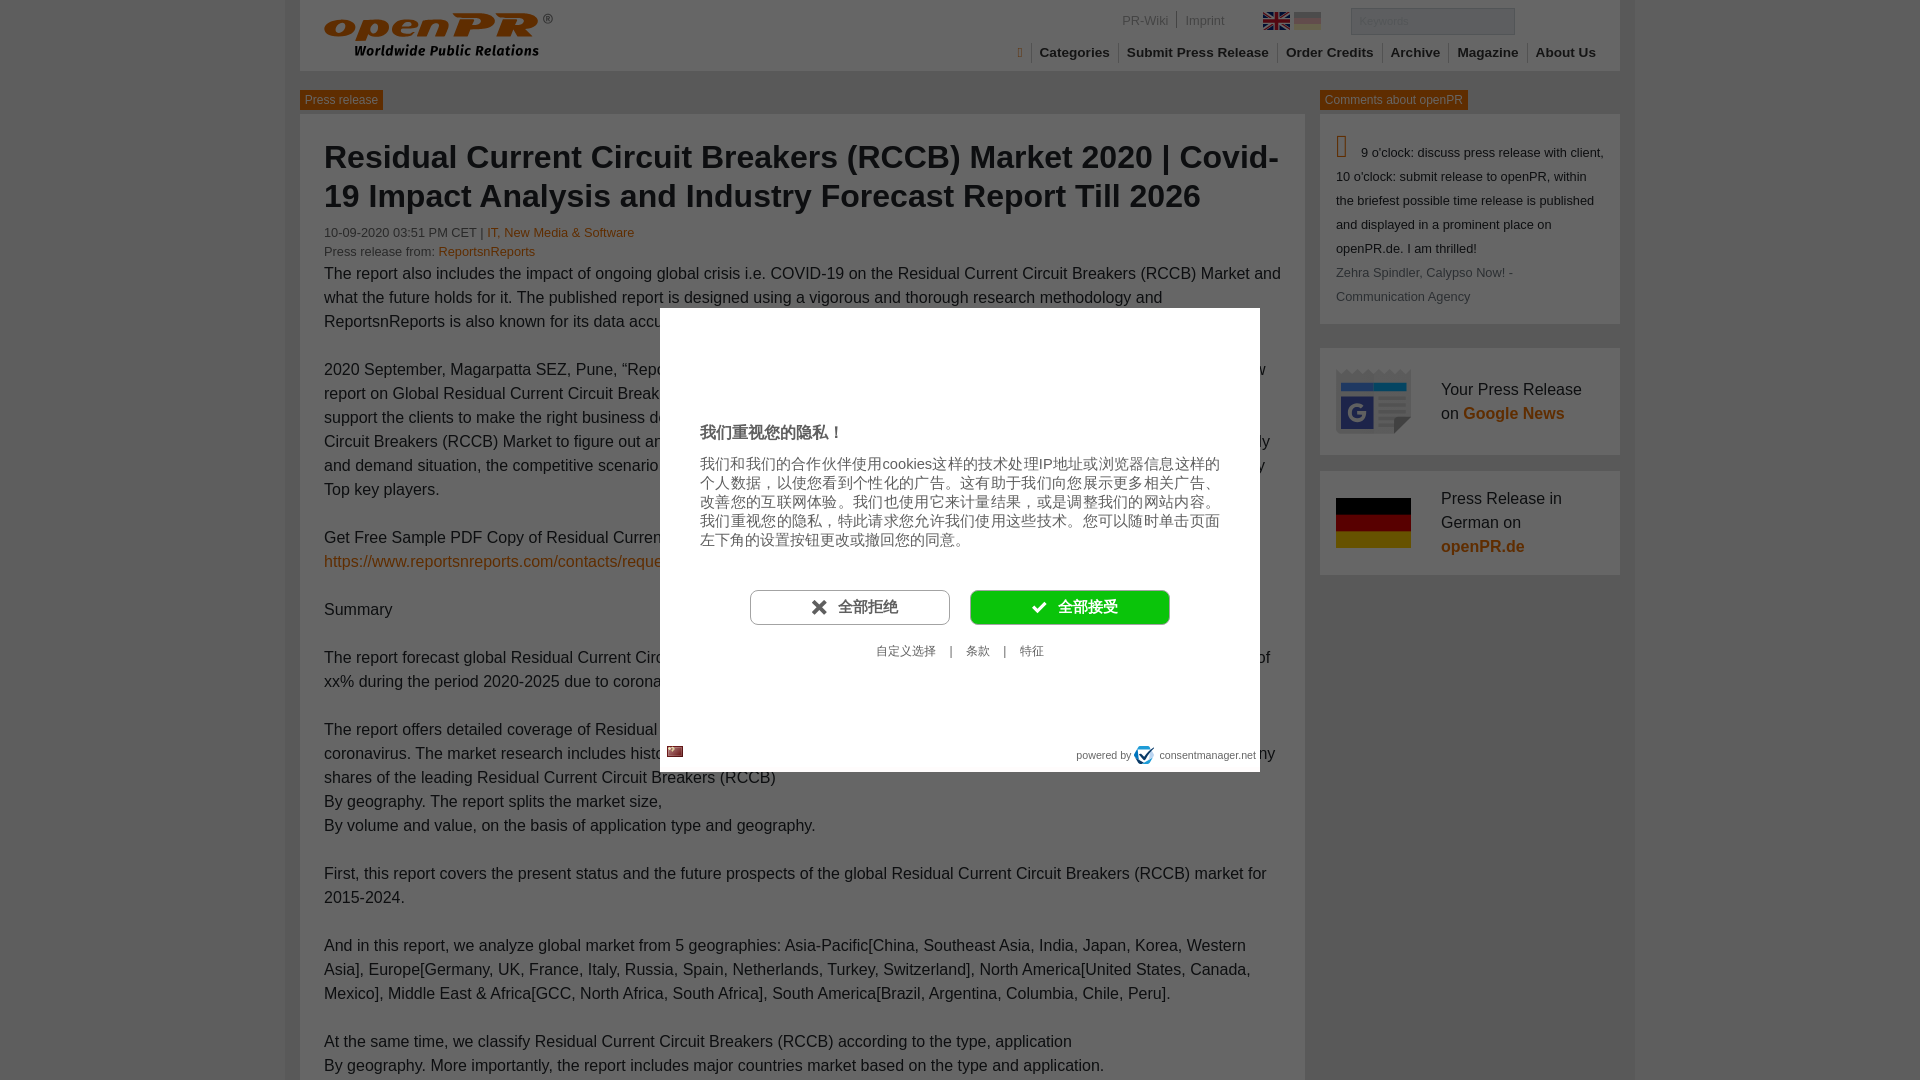 The width and height of the screenshot is (1920, 1080). I want to click on Submit Press Release, so click(1198, 52).